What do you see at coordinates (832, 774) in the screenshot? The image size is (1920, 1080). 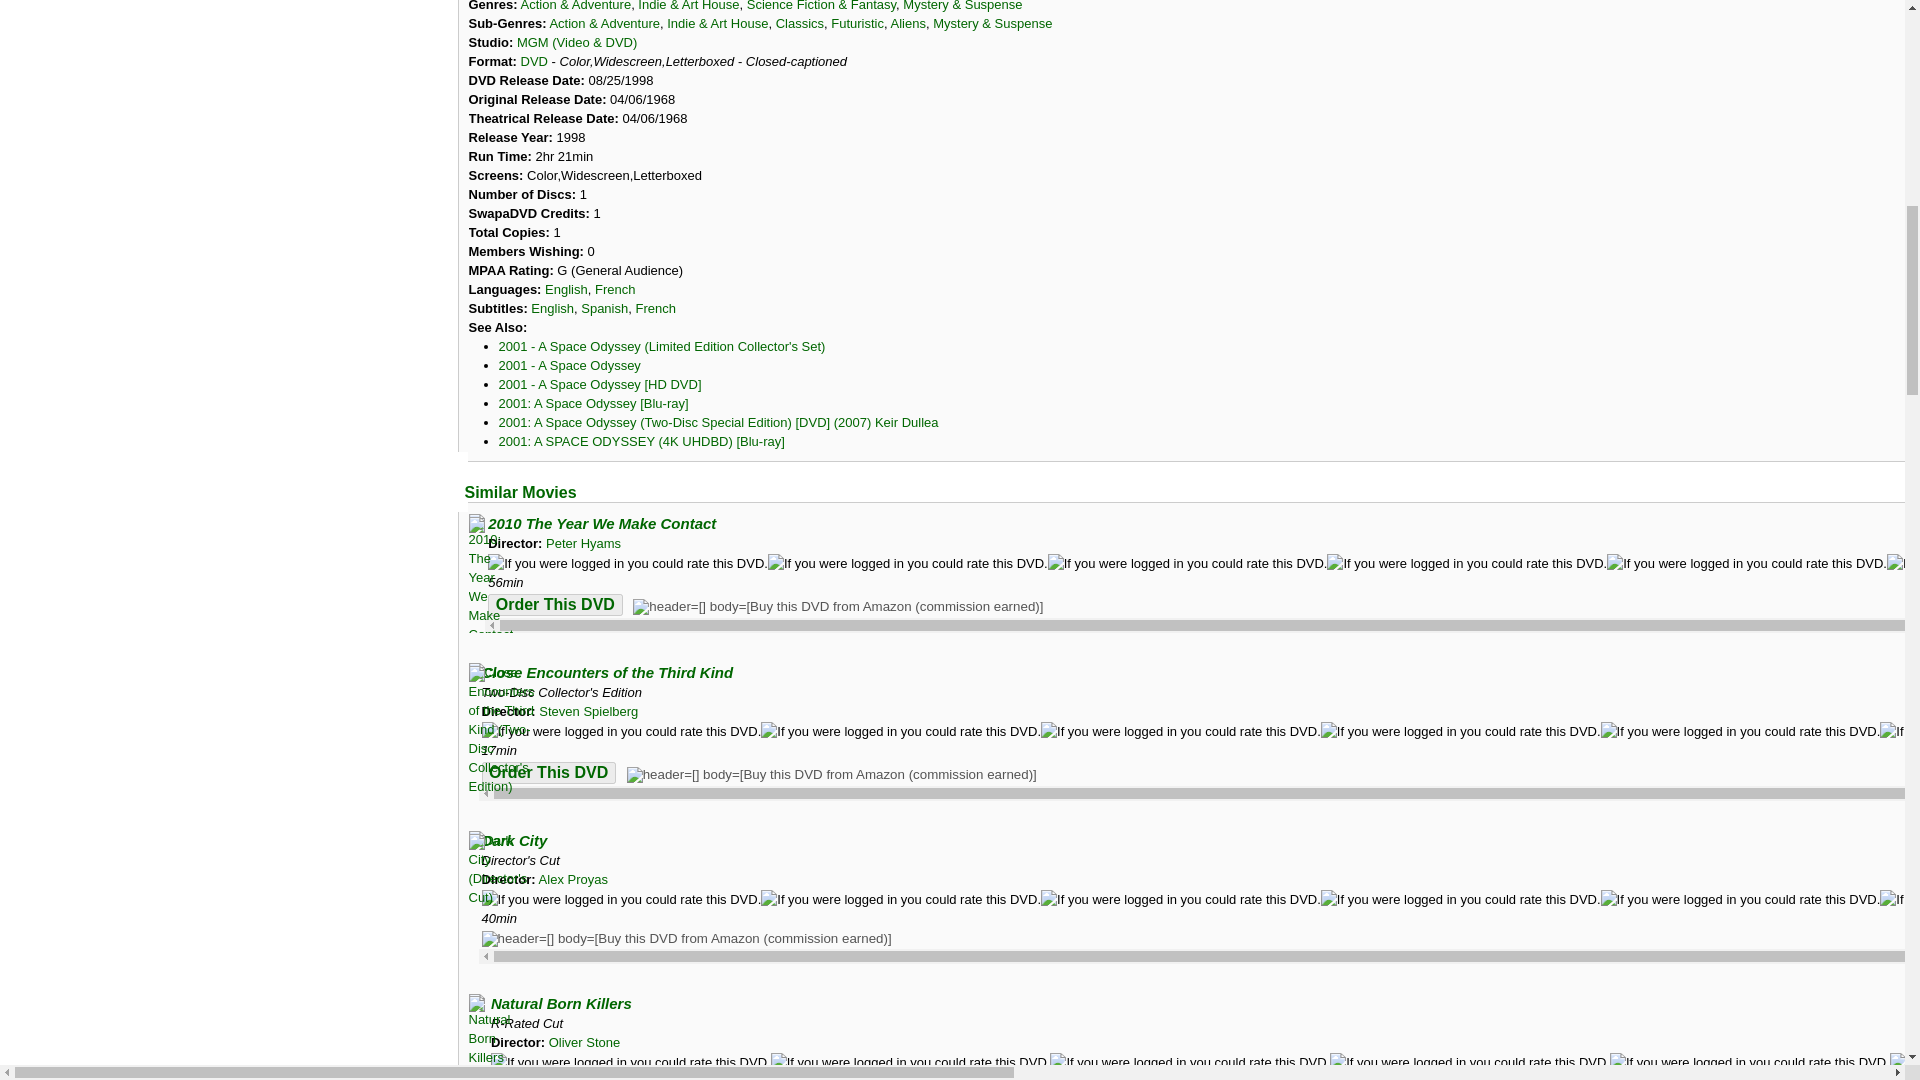 I see `Buy from Amazon` at bounding box center [832, 774].